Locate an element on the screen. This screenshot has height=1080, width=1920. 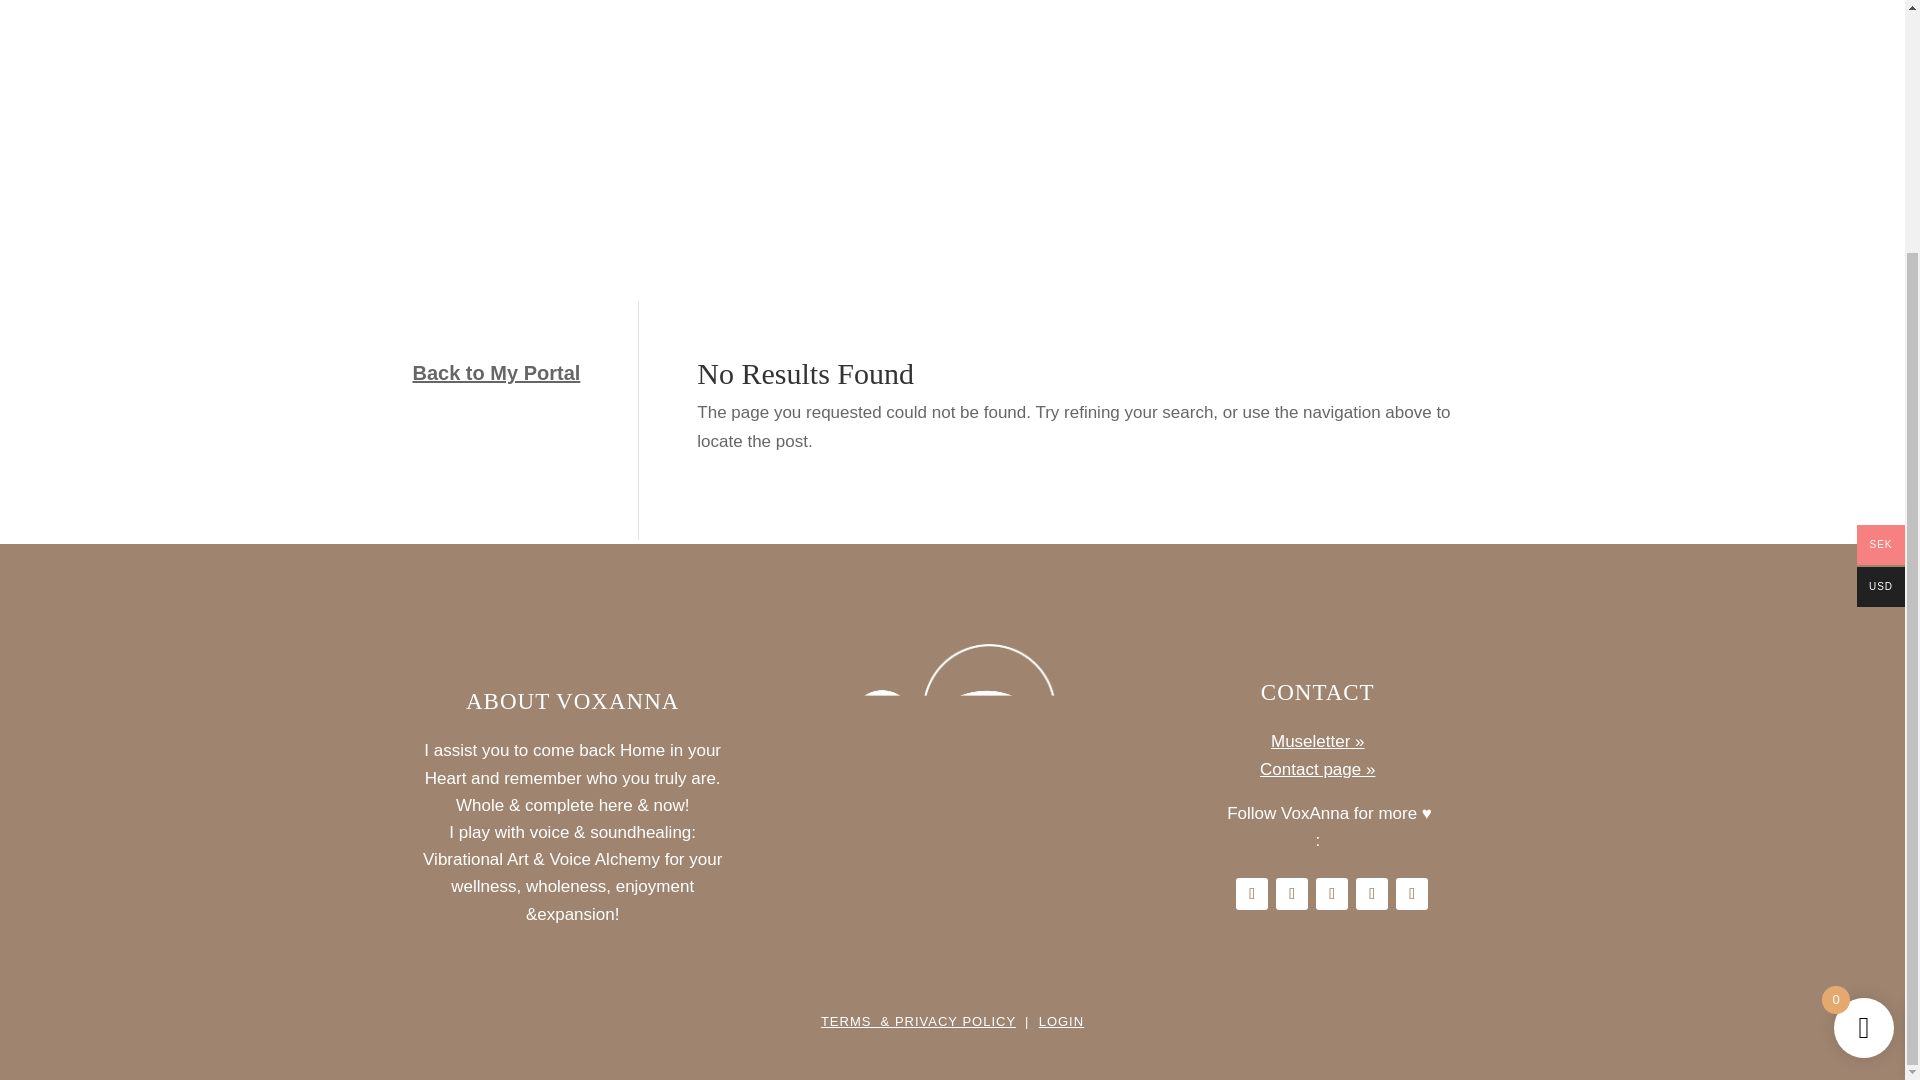
Follow on Facebook is located at coordinates (1252, 894).